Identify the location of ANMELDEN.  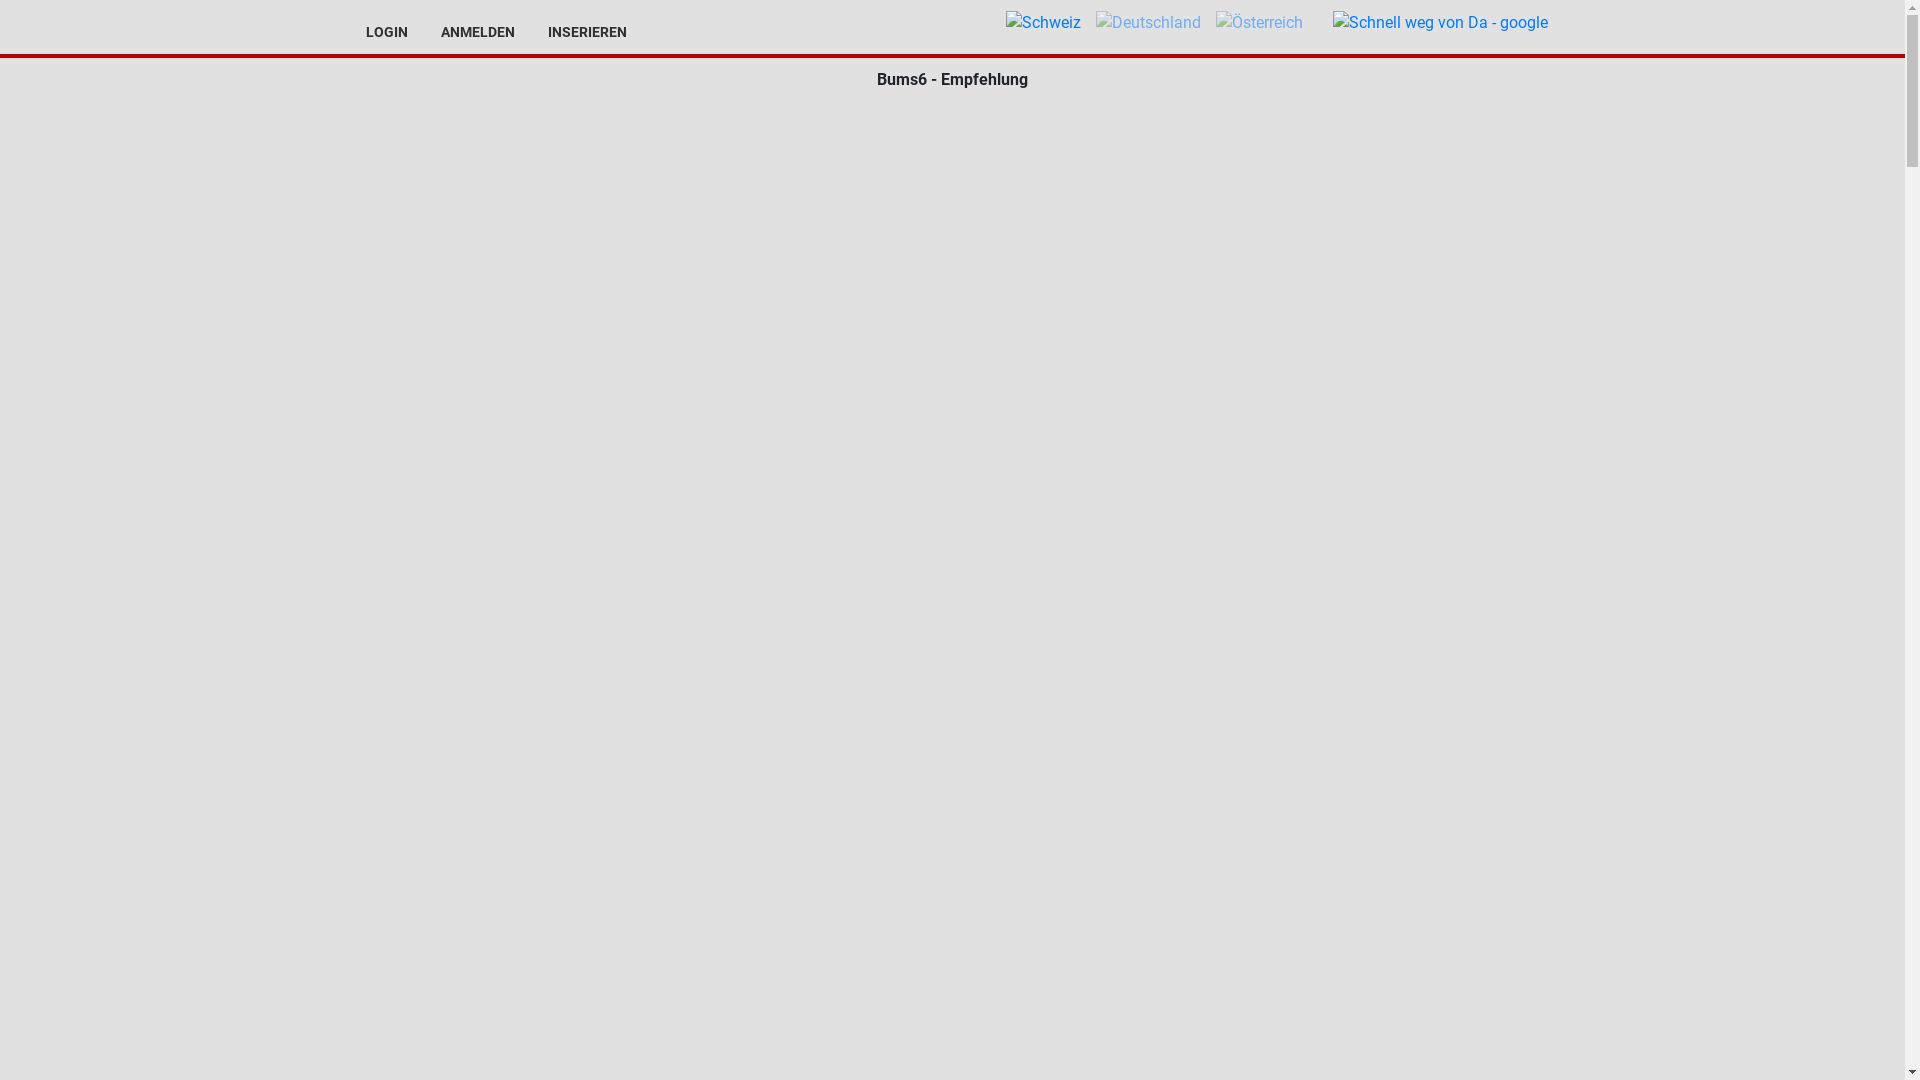
(473, 32).